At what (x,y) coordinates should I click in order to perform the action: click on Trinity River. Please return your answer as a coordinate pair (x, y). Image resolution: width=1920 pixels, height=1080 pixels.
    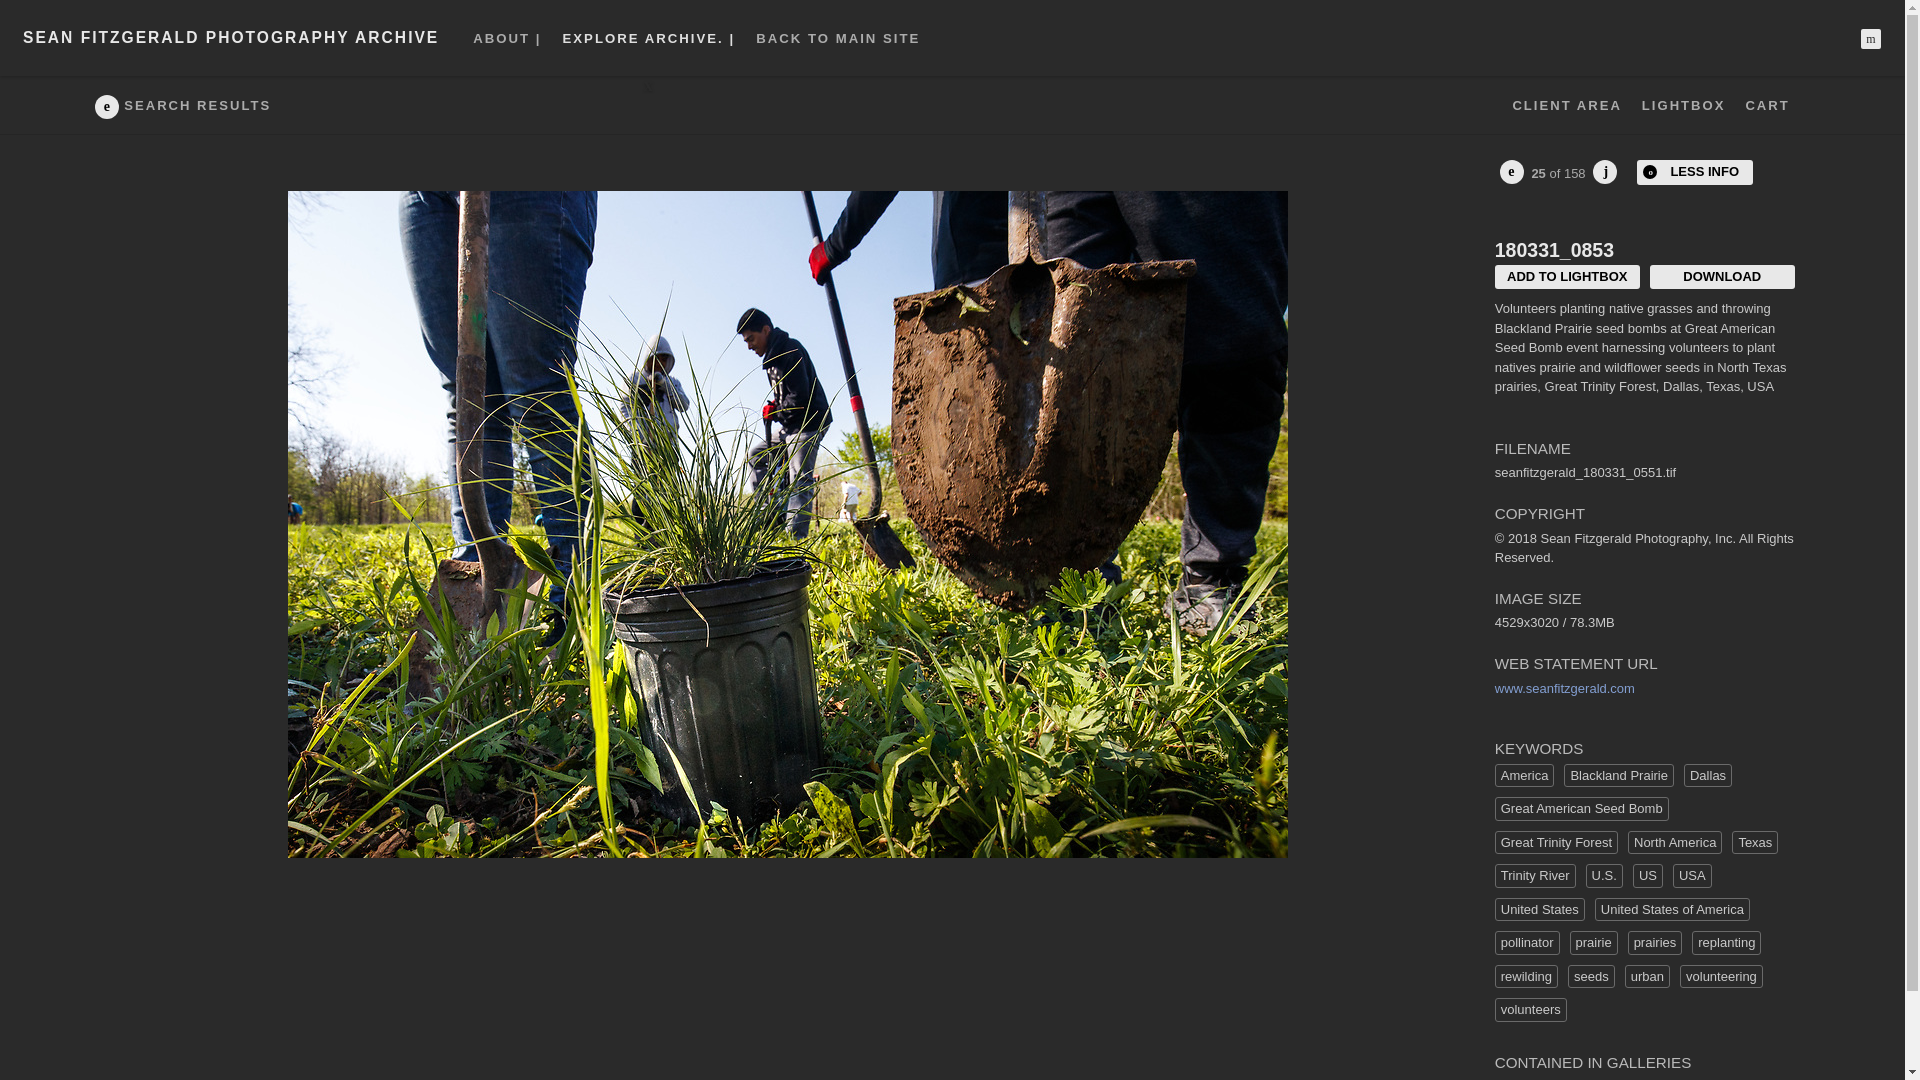
    Looking at the image, I should click on (1536, 876).